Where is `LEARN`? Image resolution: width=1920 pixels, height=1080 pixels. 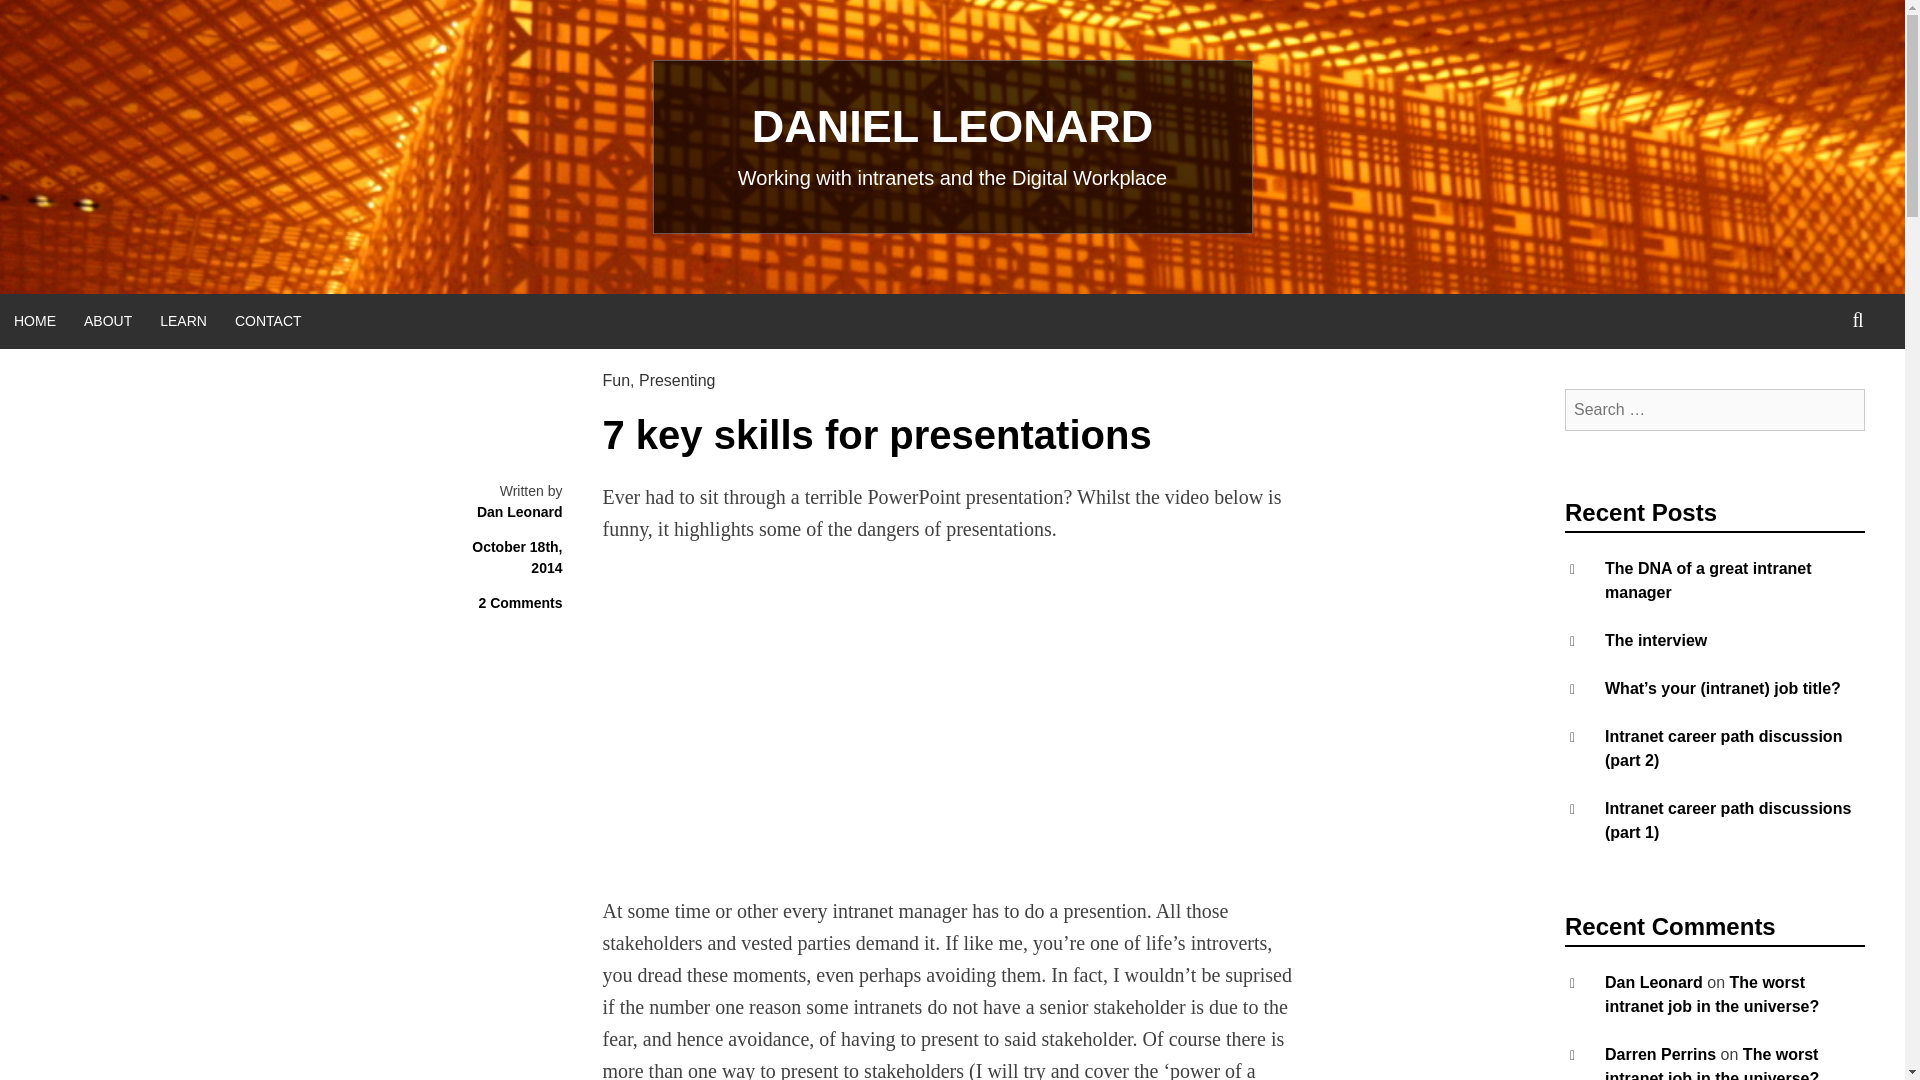 LEARN is located at coordinates (182, 320).